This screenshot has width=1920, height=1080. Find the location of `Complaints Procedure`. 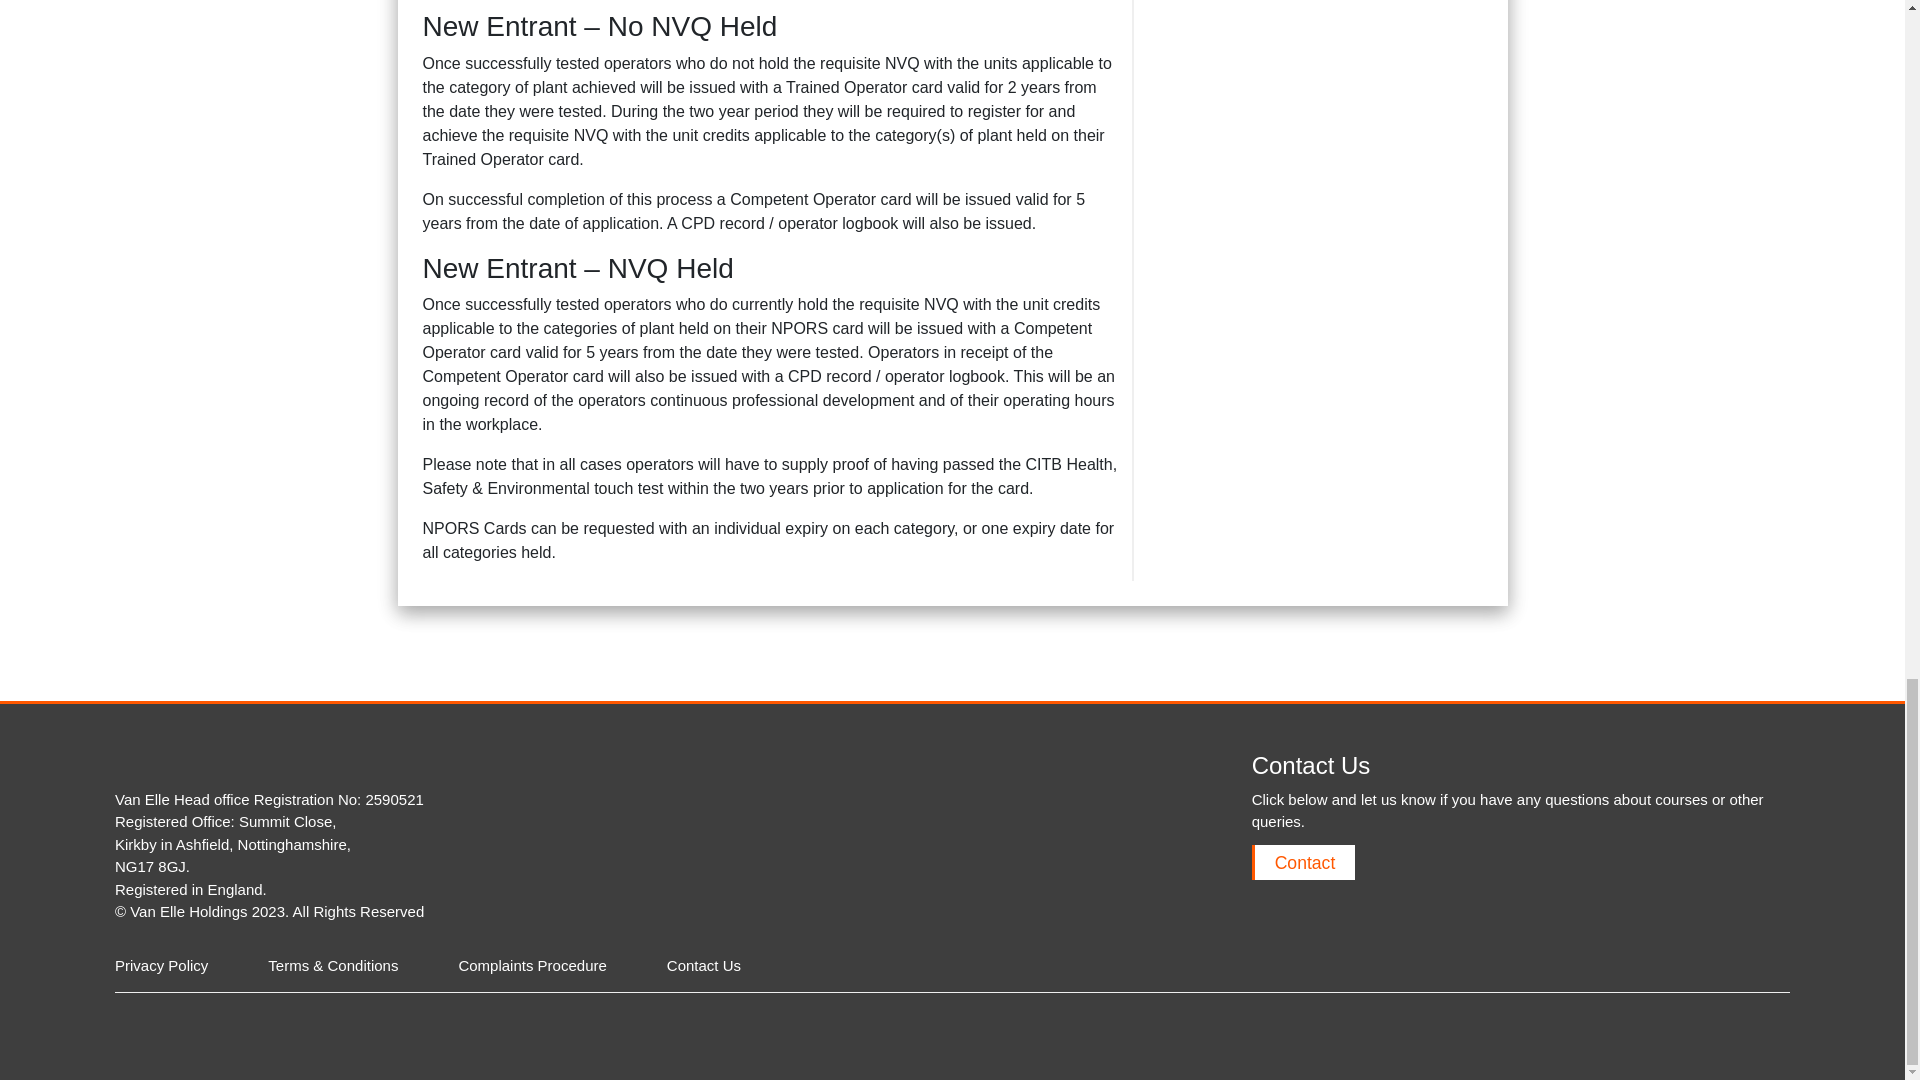

Complaints Procedure is located at coordinates (532, 965).